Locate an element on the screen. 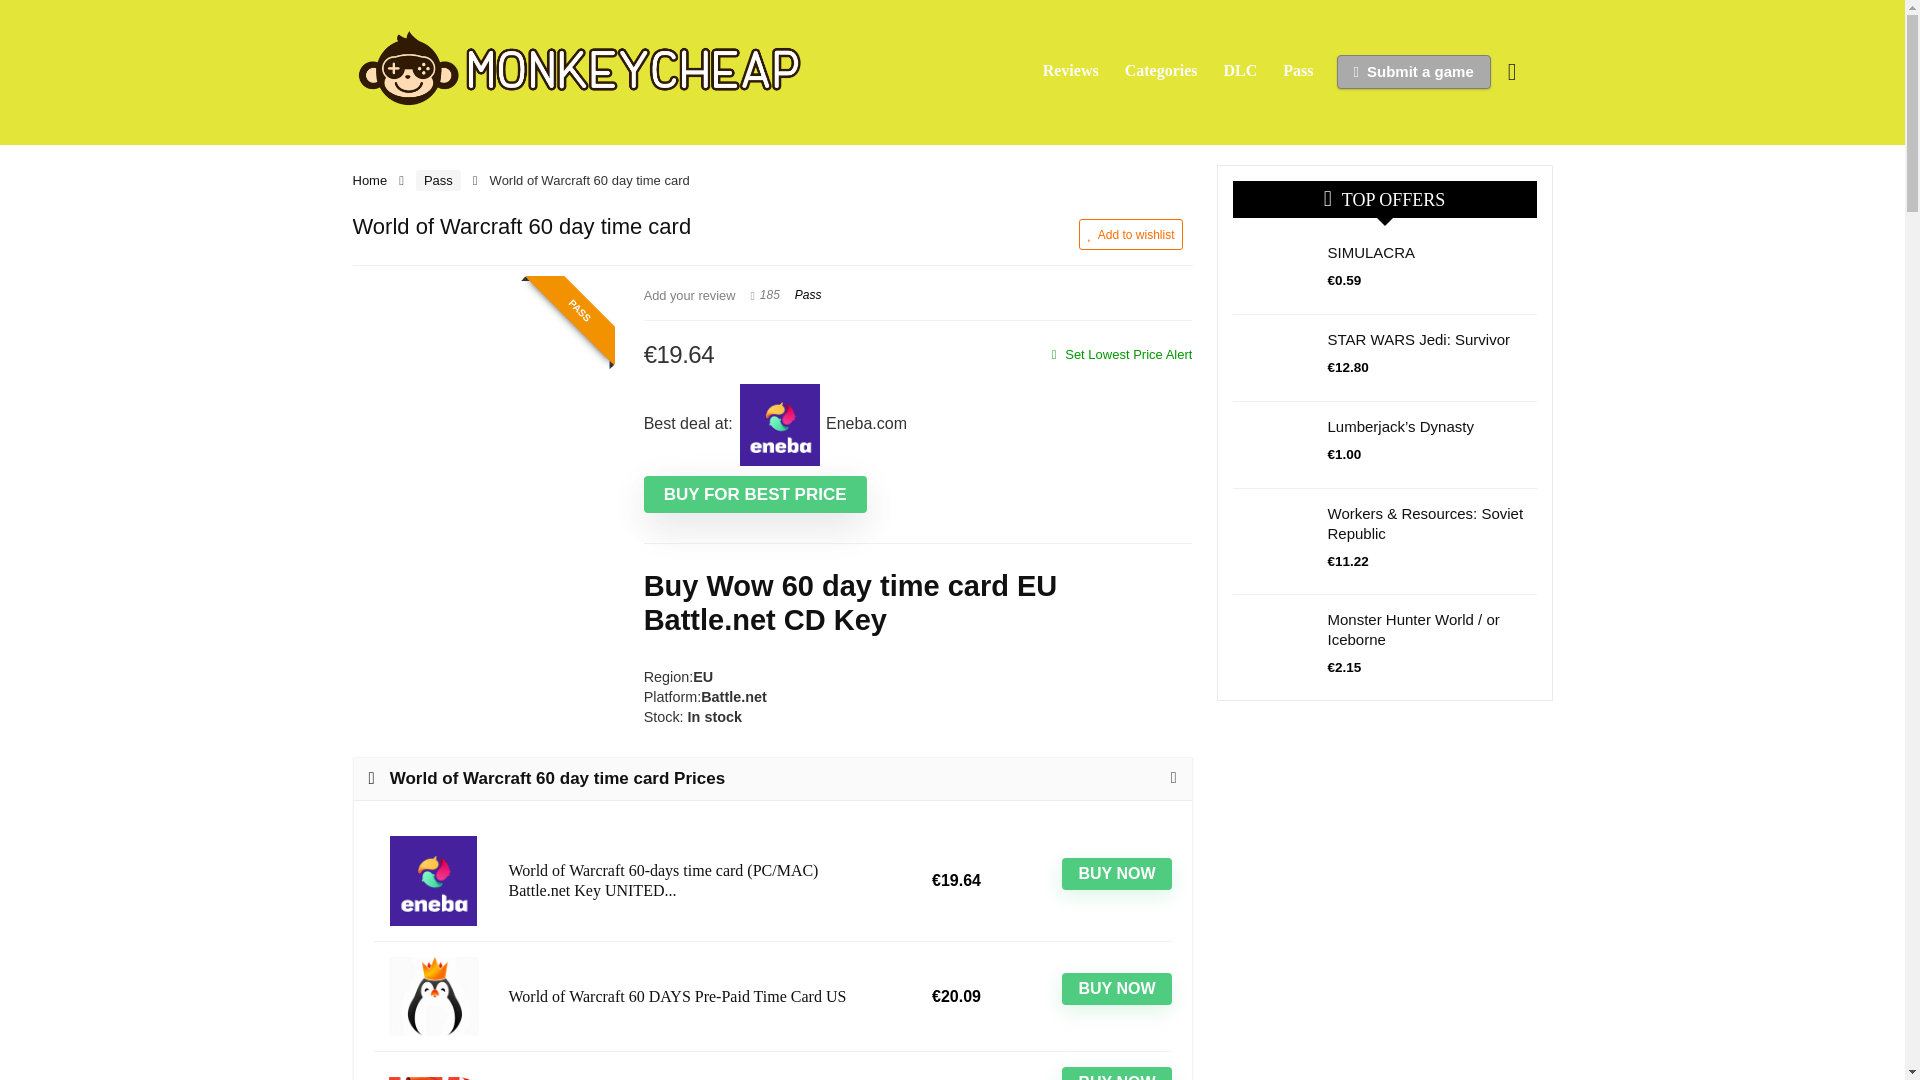  BUY NOW is located at coordinates (1116, 989).